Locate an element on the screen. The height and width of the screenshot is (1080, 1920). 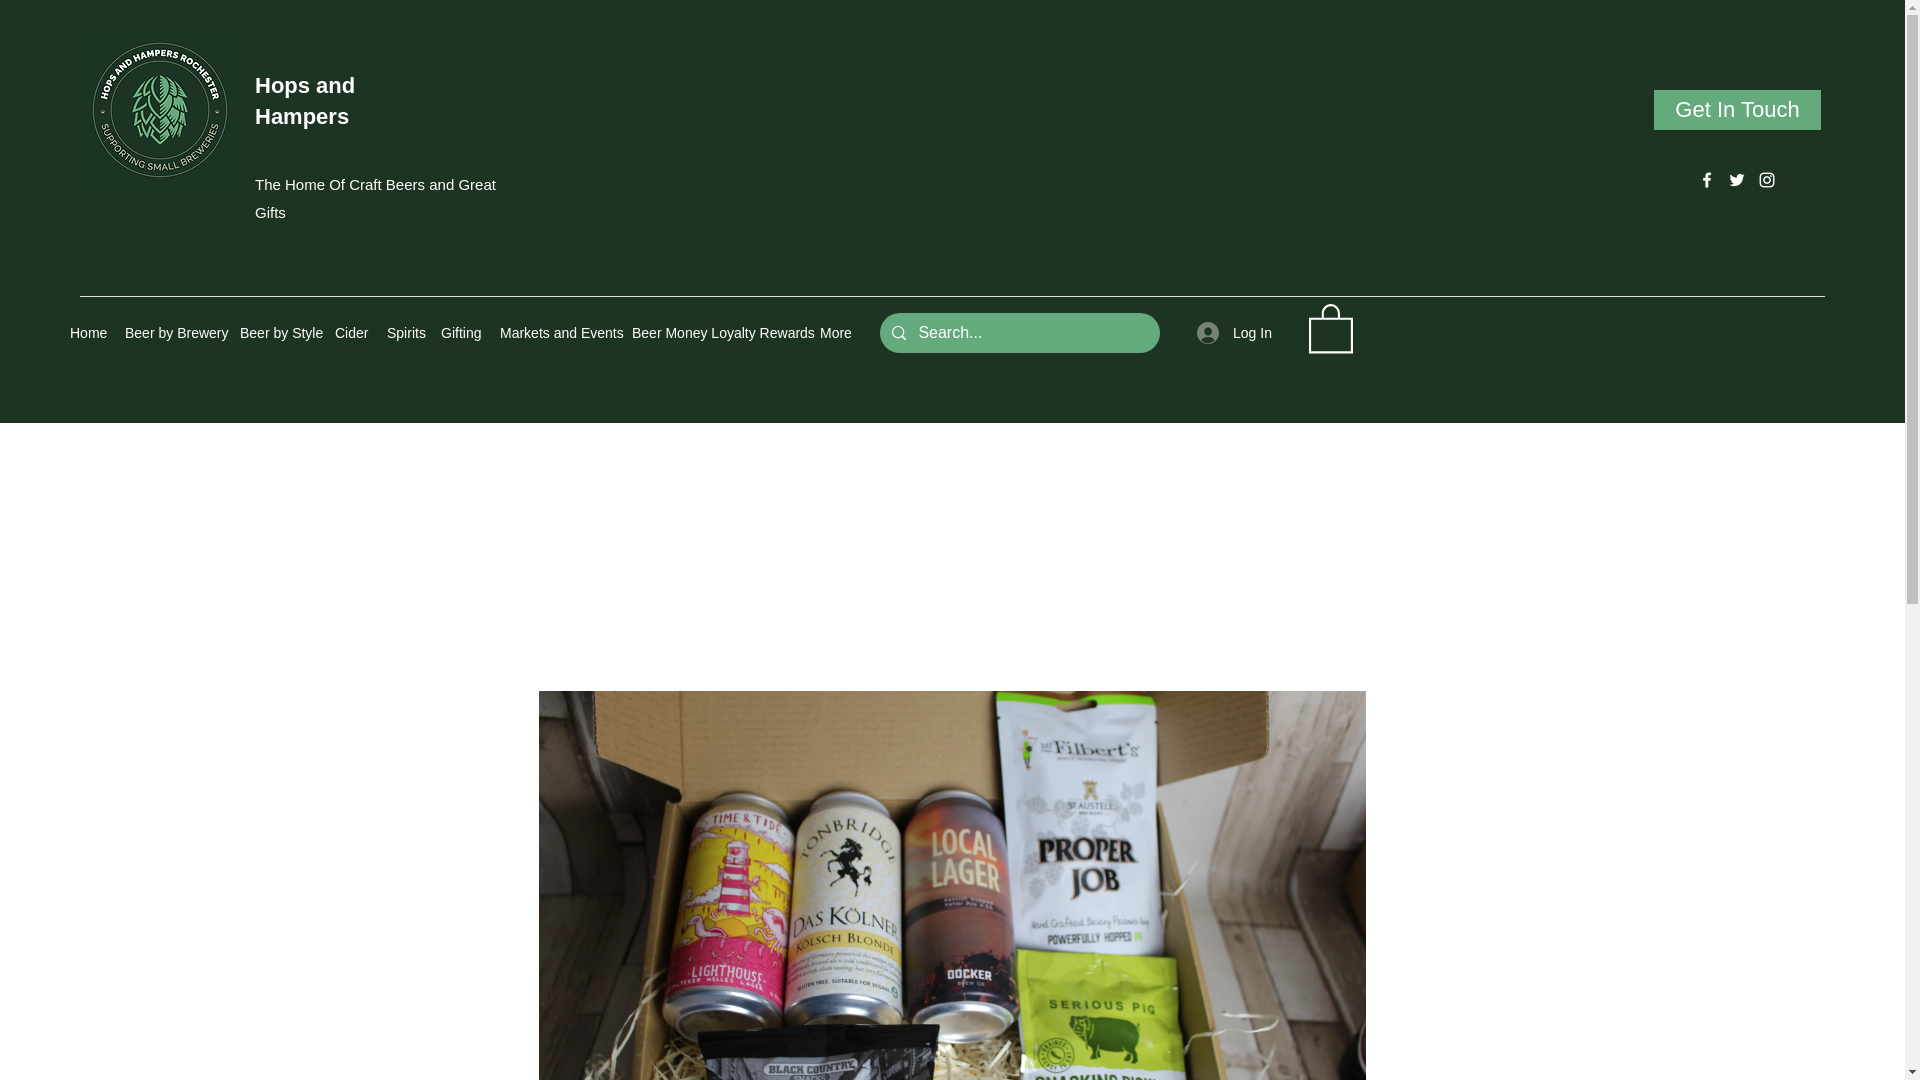
Get In Touch is located at coordinates (1736, 109).